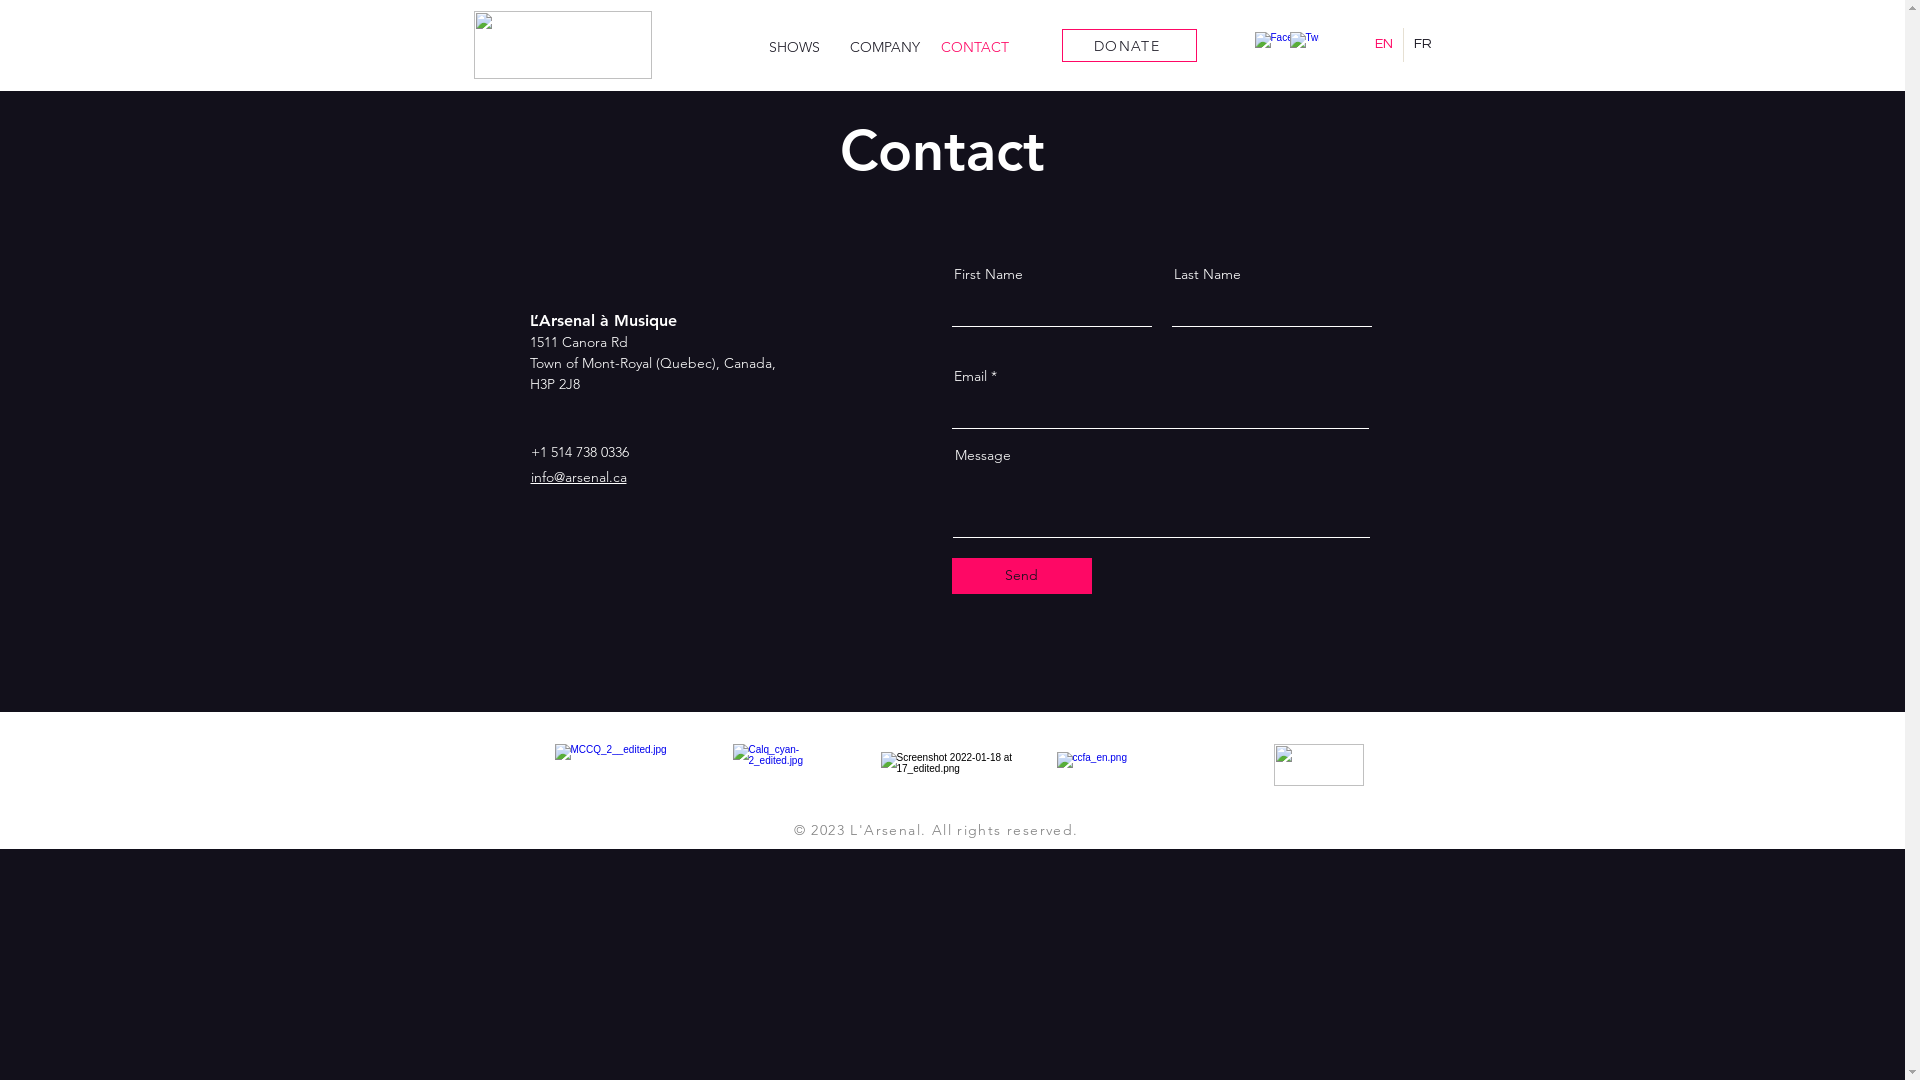 The image size is (1920, 1080). Describe the element at coordinates (795, 48) in the screenshot. I see `SHOWS` at that location.